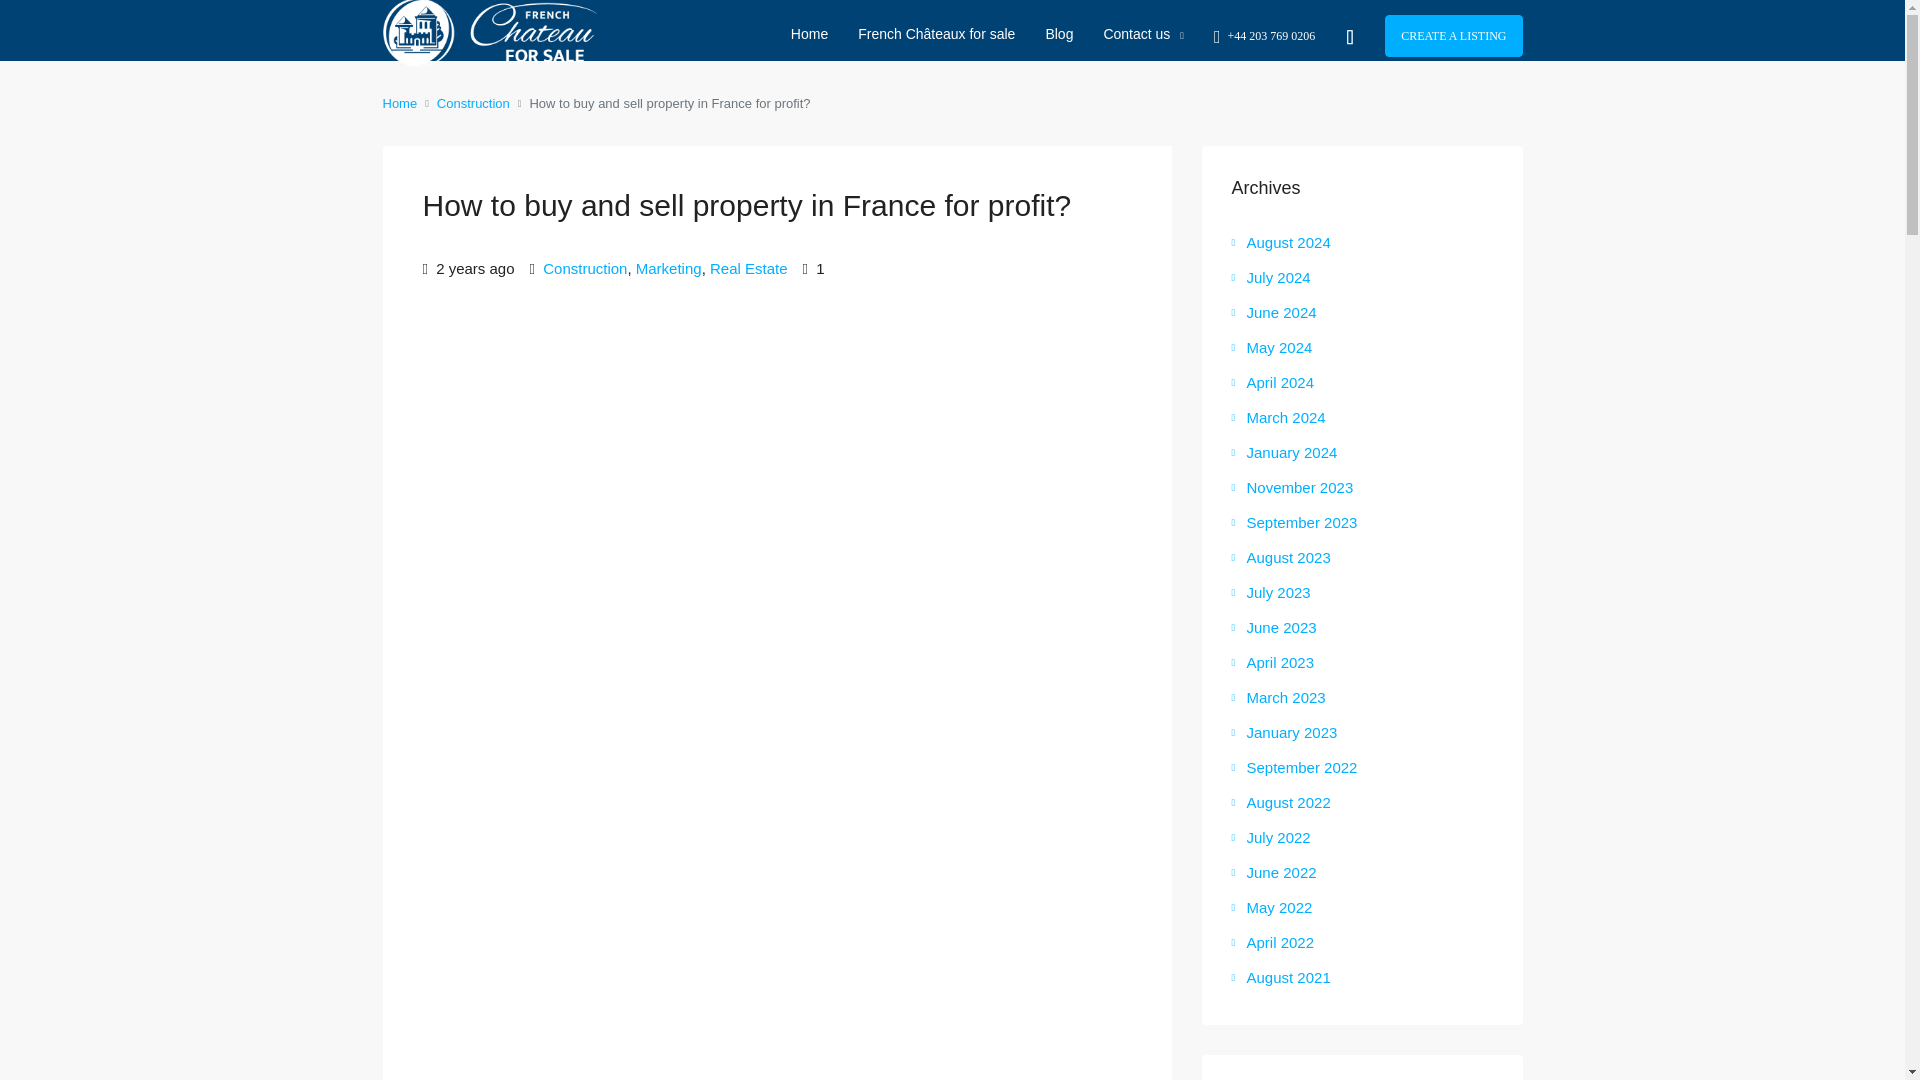 This screenshot has height=1080, width=1920. I want to click on Marketing, so click(668, 268).